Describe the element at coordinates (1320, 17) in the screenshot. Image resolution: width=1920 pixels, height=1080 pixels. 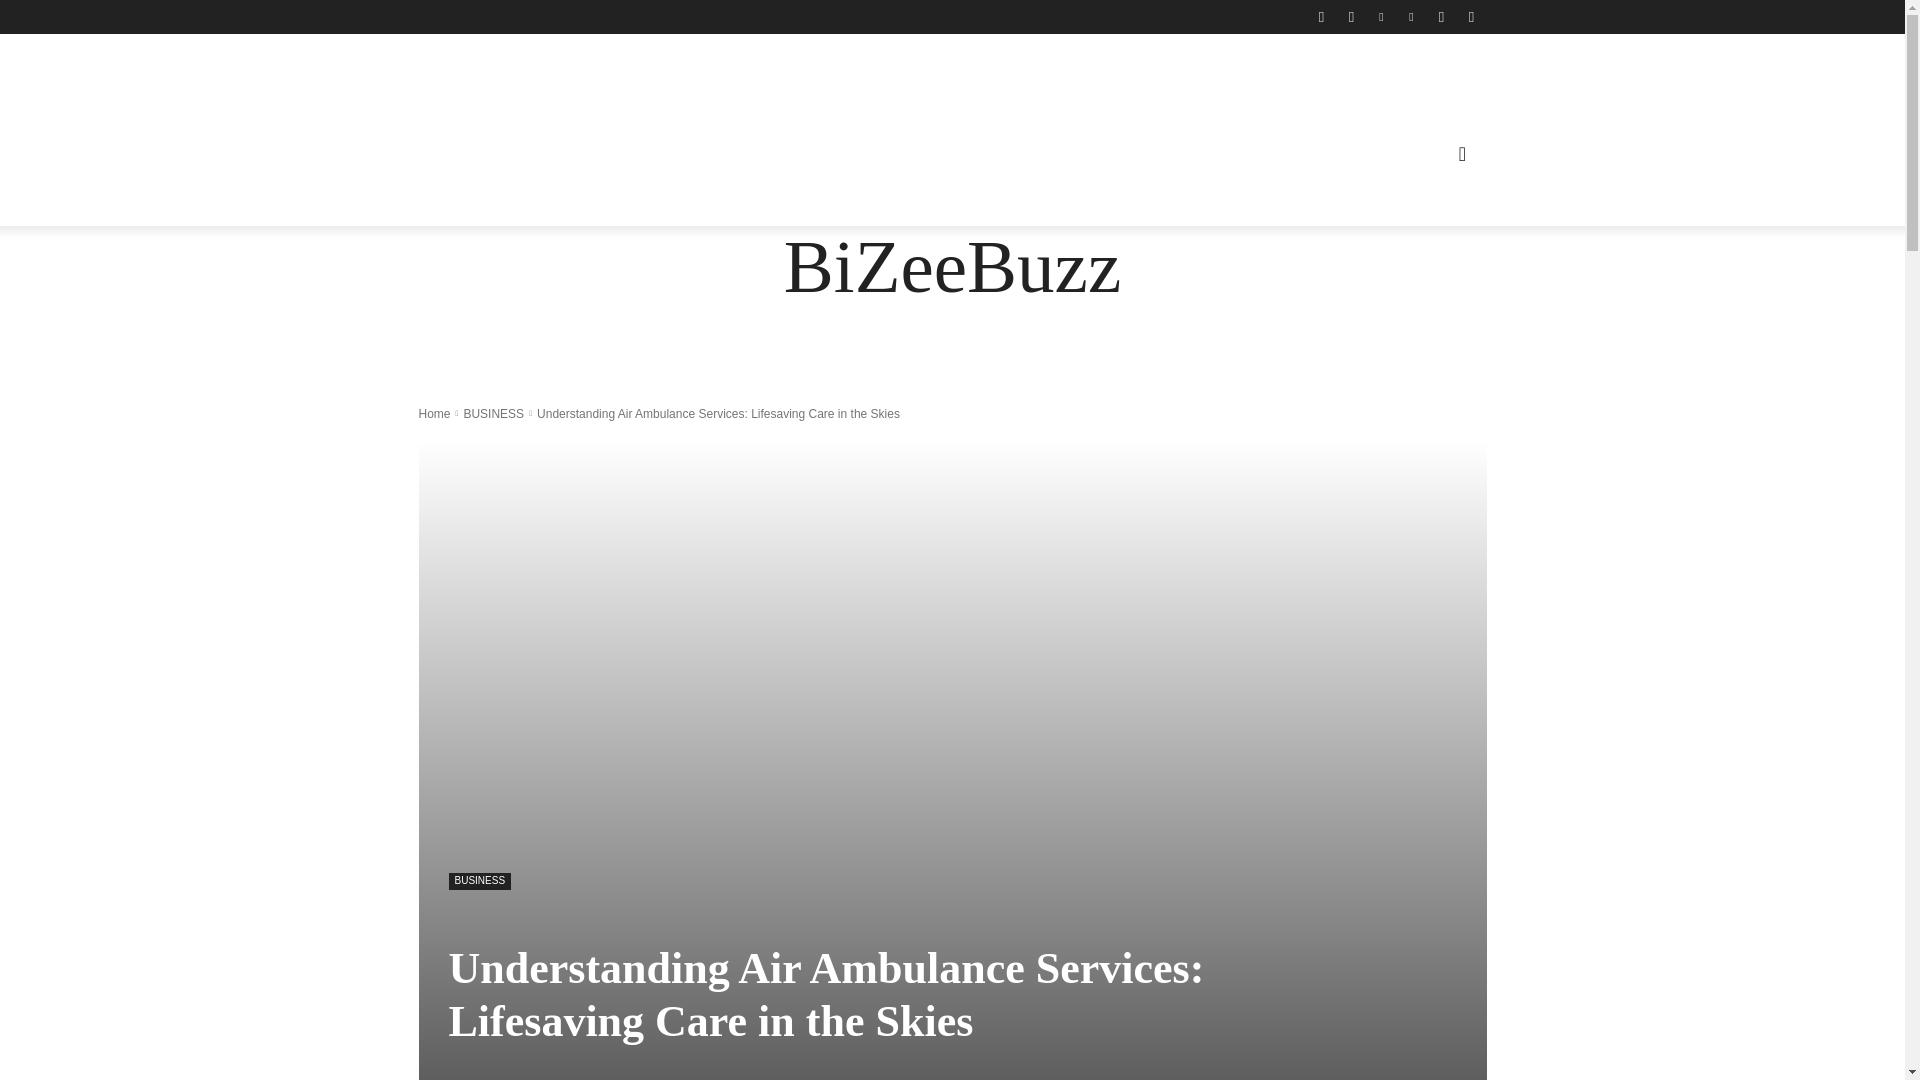
I see `Facebook` at that location.